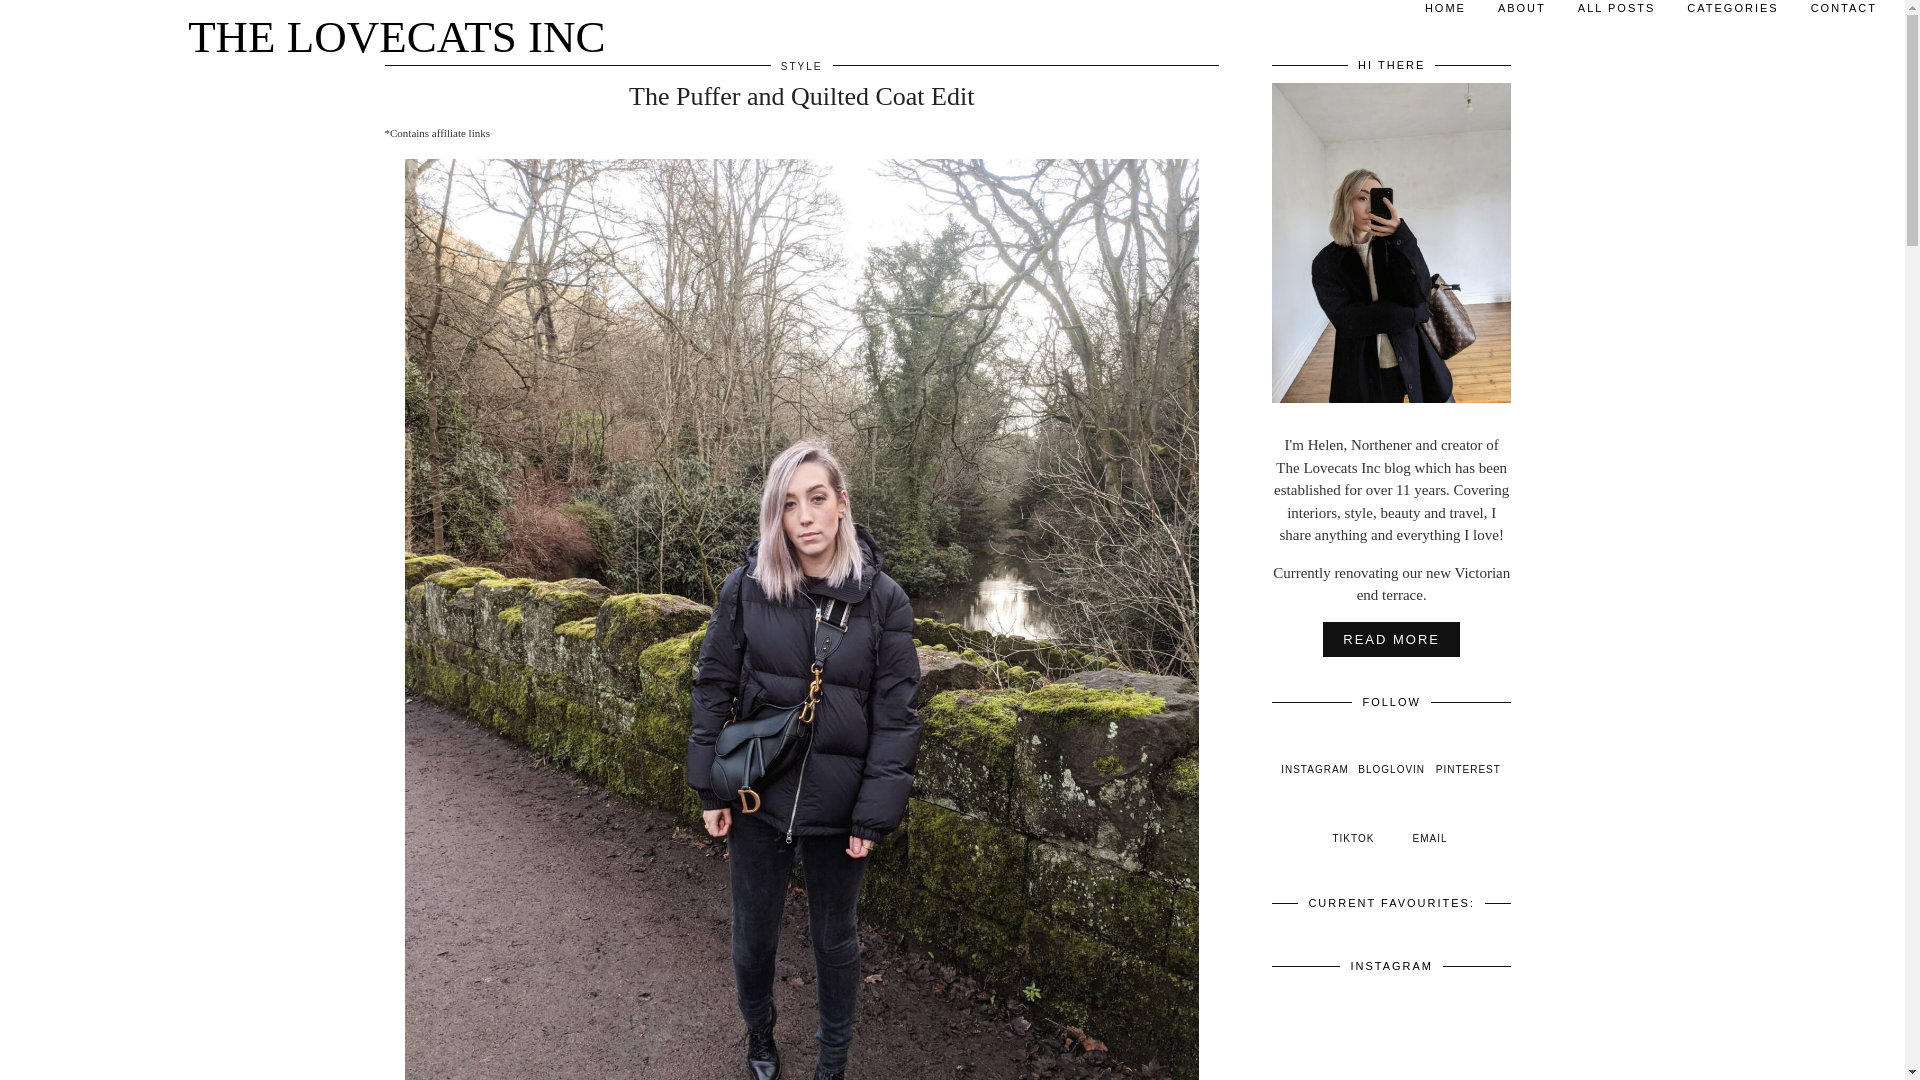  What do you see at coordinates (1732, 14) in the screenshot?
I see `CATEGORIES` at bounding box center [1732, 14].